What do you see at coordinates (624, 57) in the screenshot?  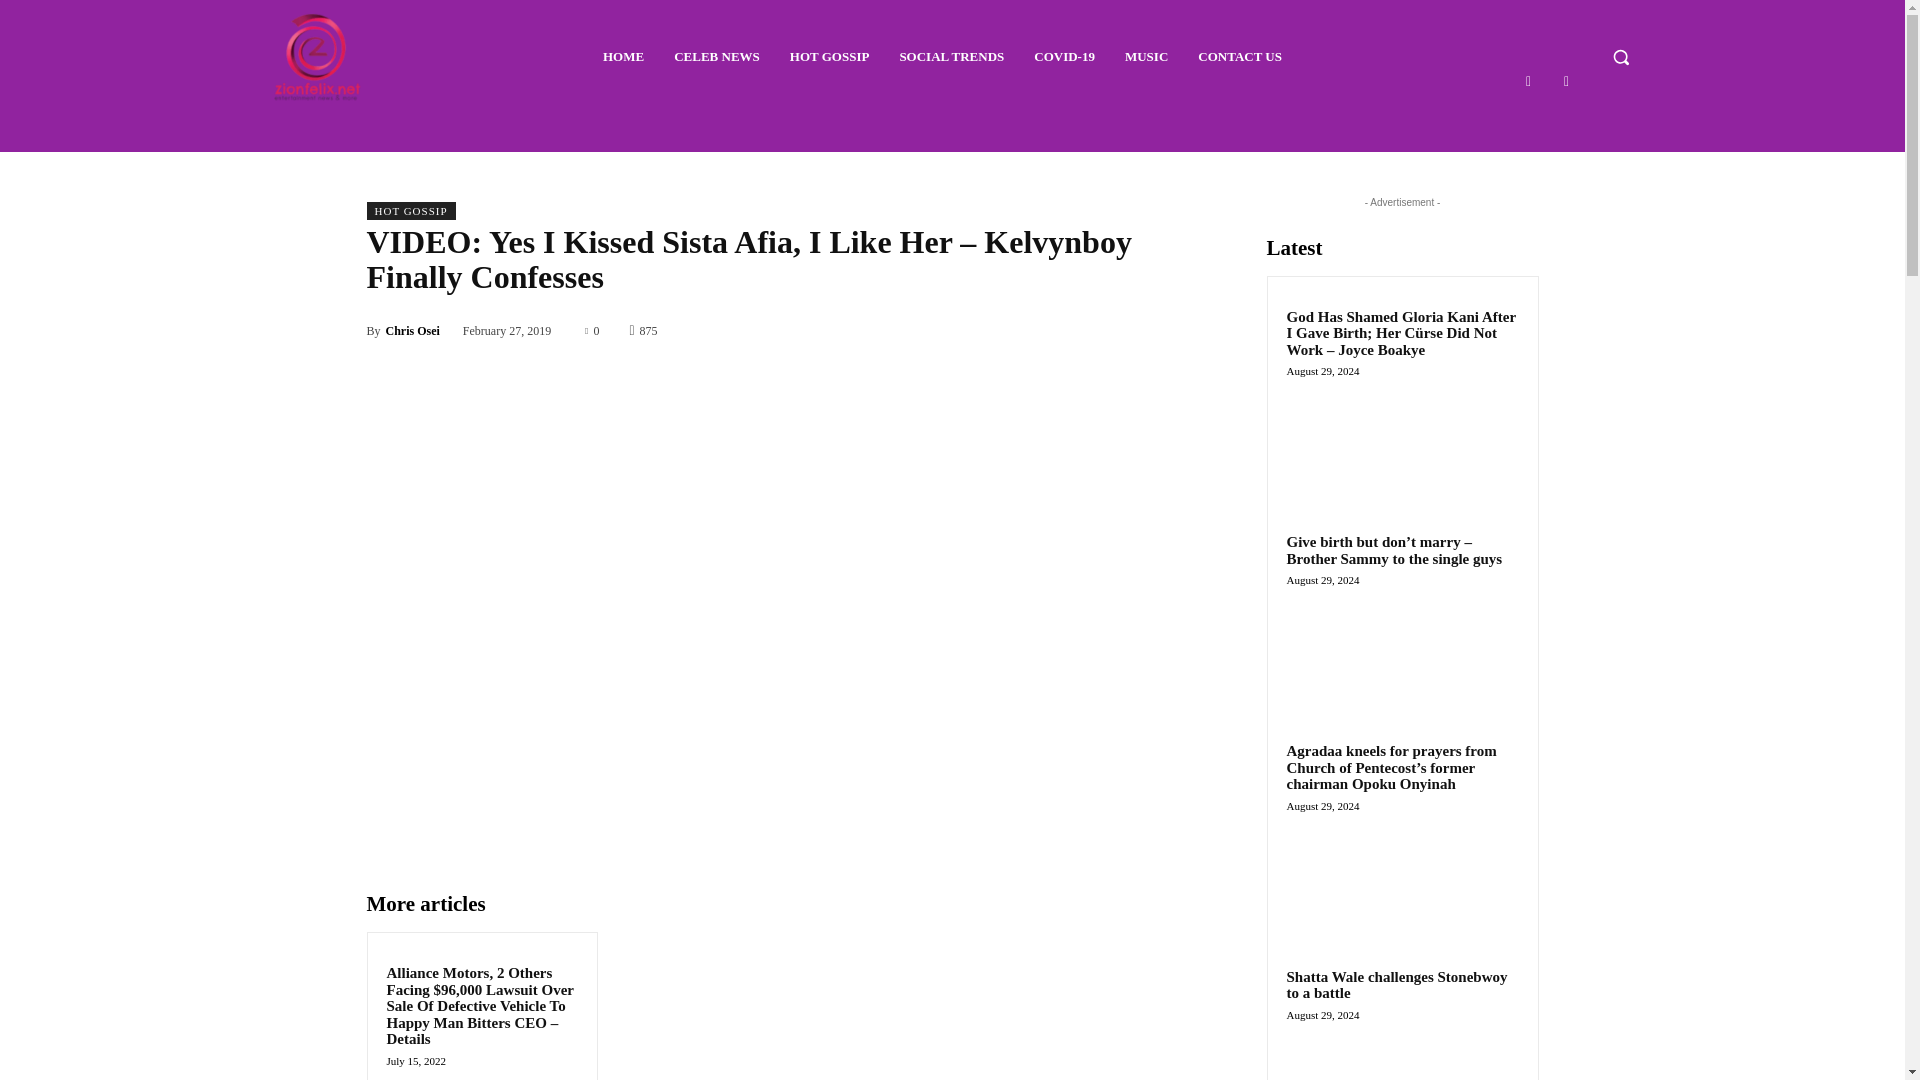 I see `HOME` at bounding box center [624, 57].